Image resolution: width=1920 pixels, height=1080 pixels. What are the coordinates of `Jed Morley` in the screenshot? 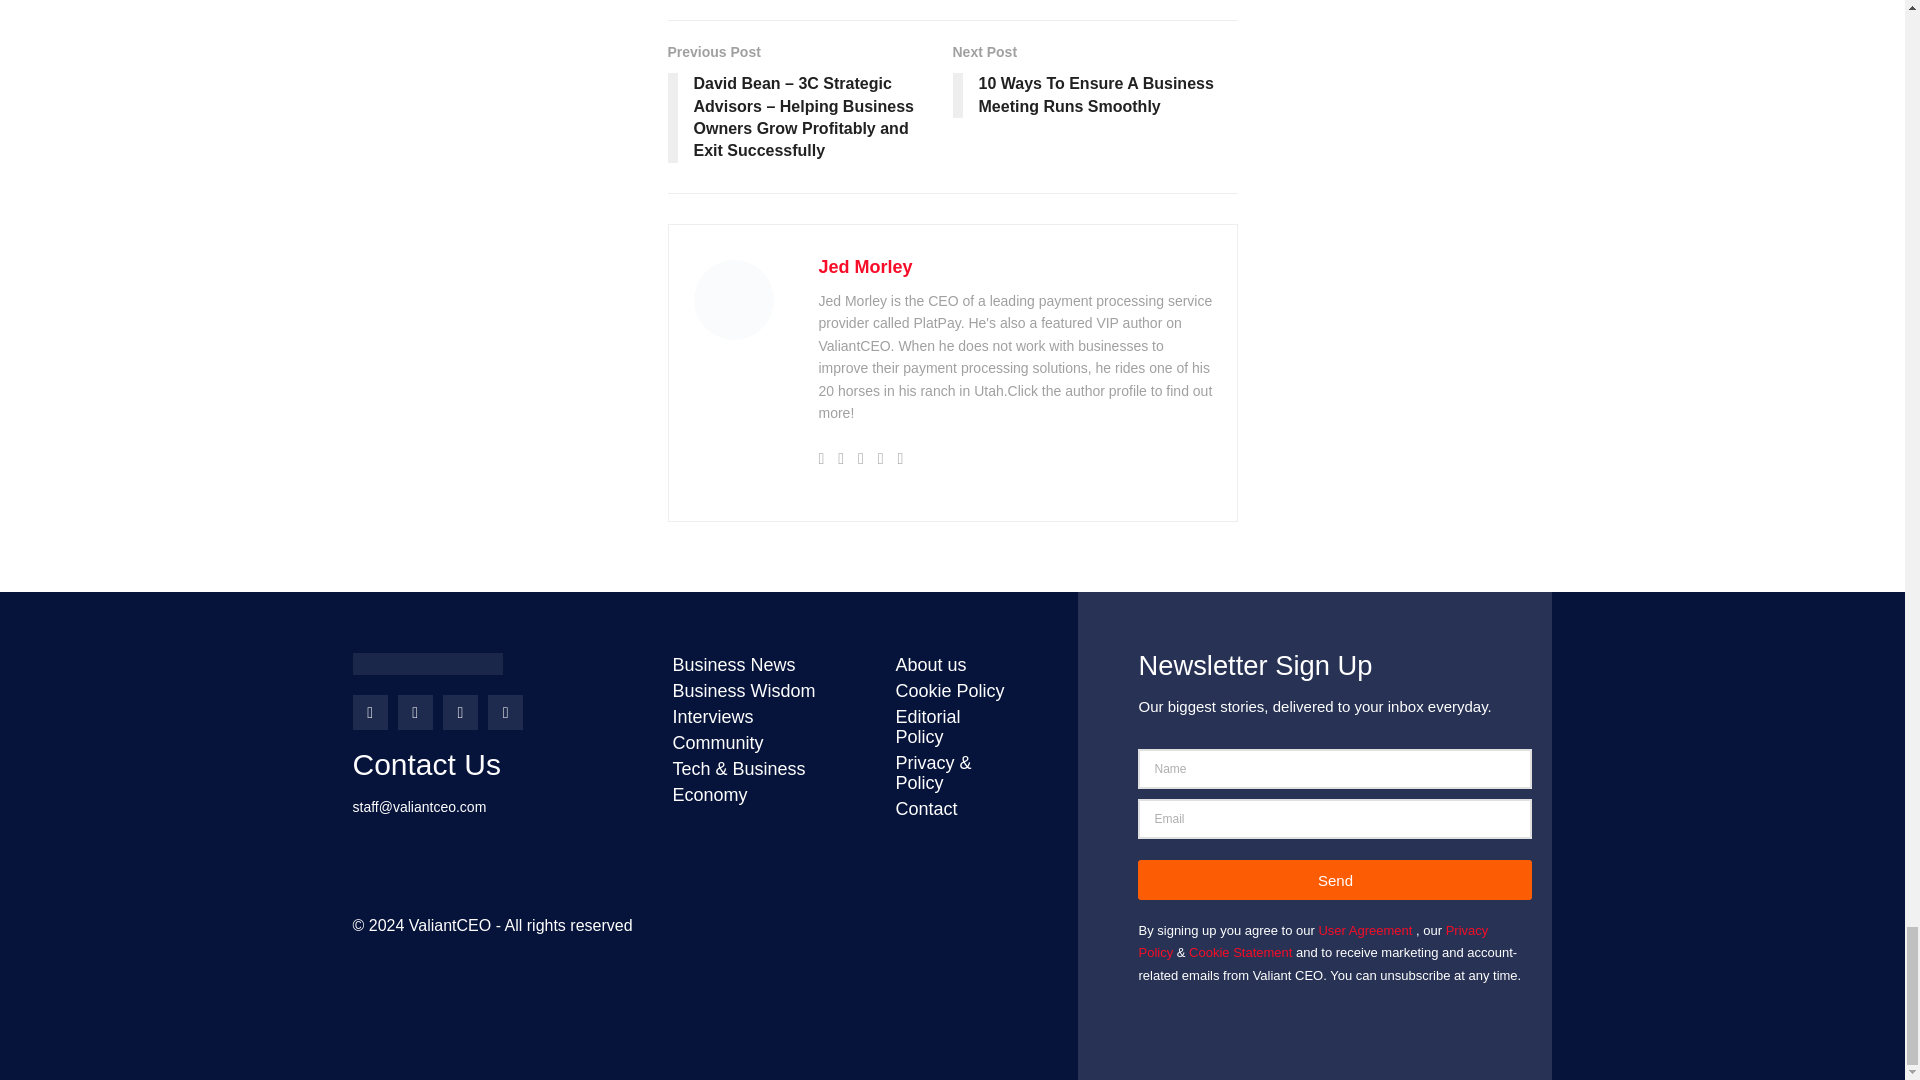 It's located at (864, 266).